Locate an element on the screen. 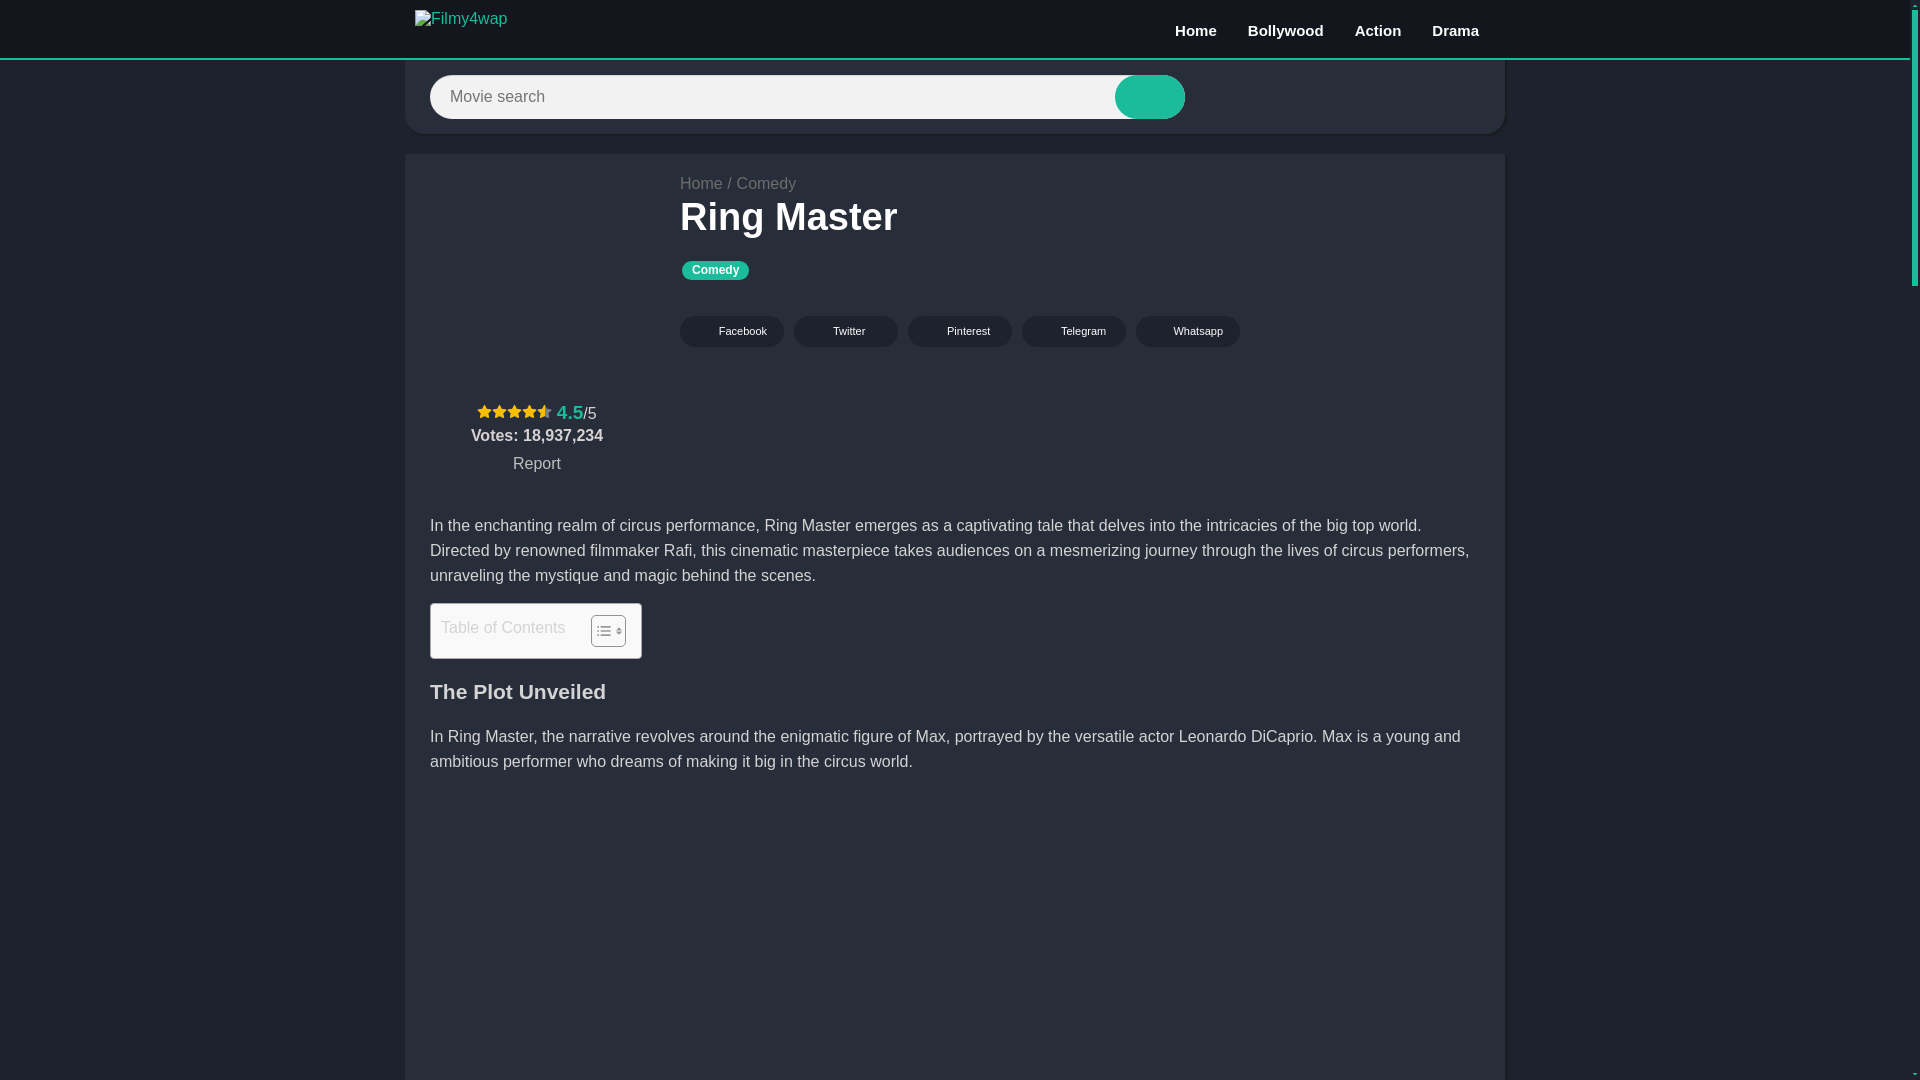 The height and width of the screenshot is (1080, 1920). Action is located at coordinates (1378, 29).